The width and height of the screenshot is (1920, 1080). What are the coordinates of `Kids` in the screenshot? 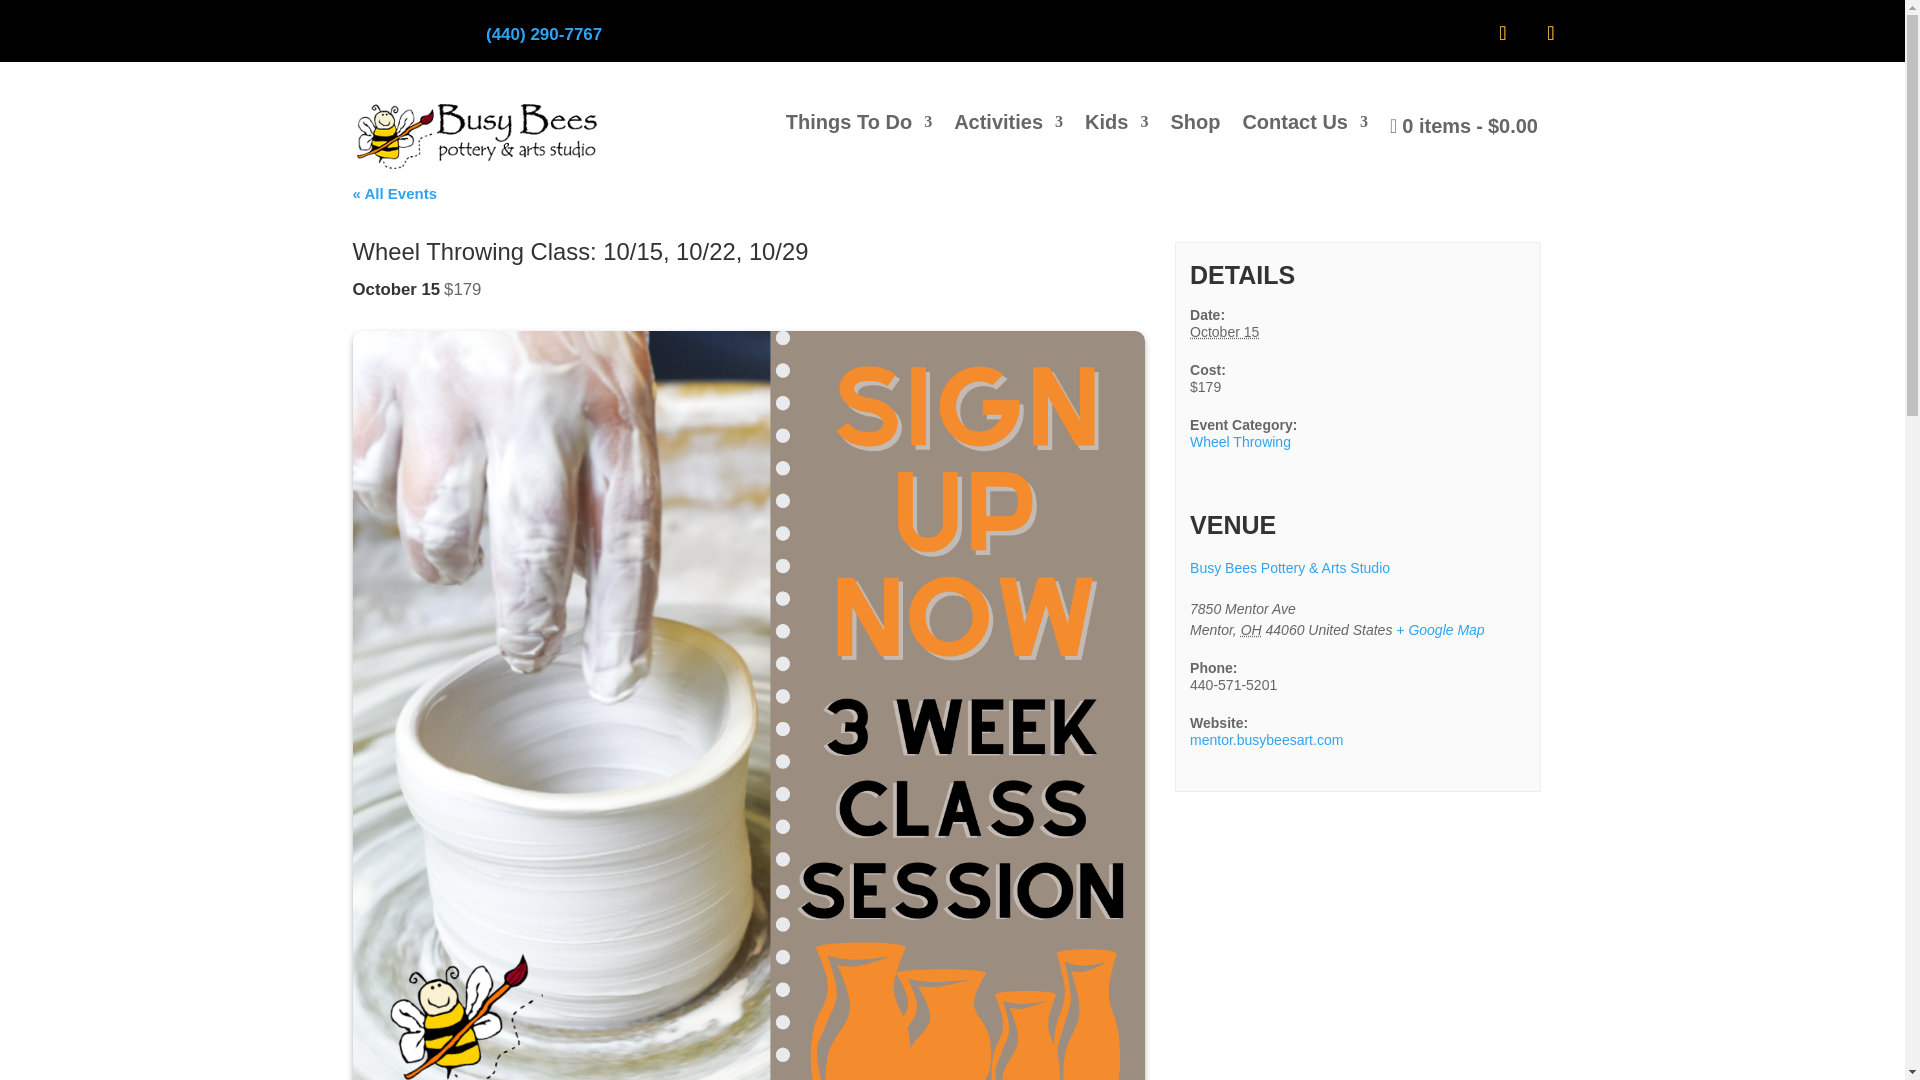 It's located at (1116, 130).